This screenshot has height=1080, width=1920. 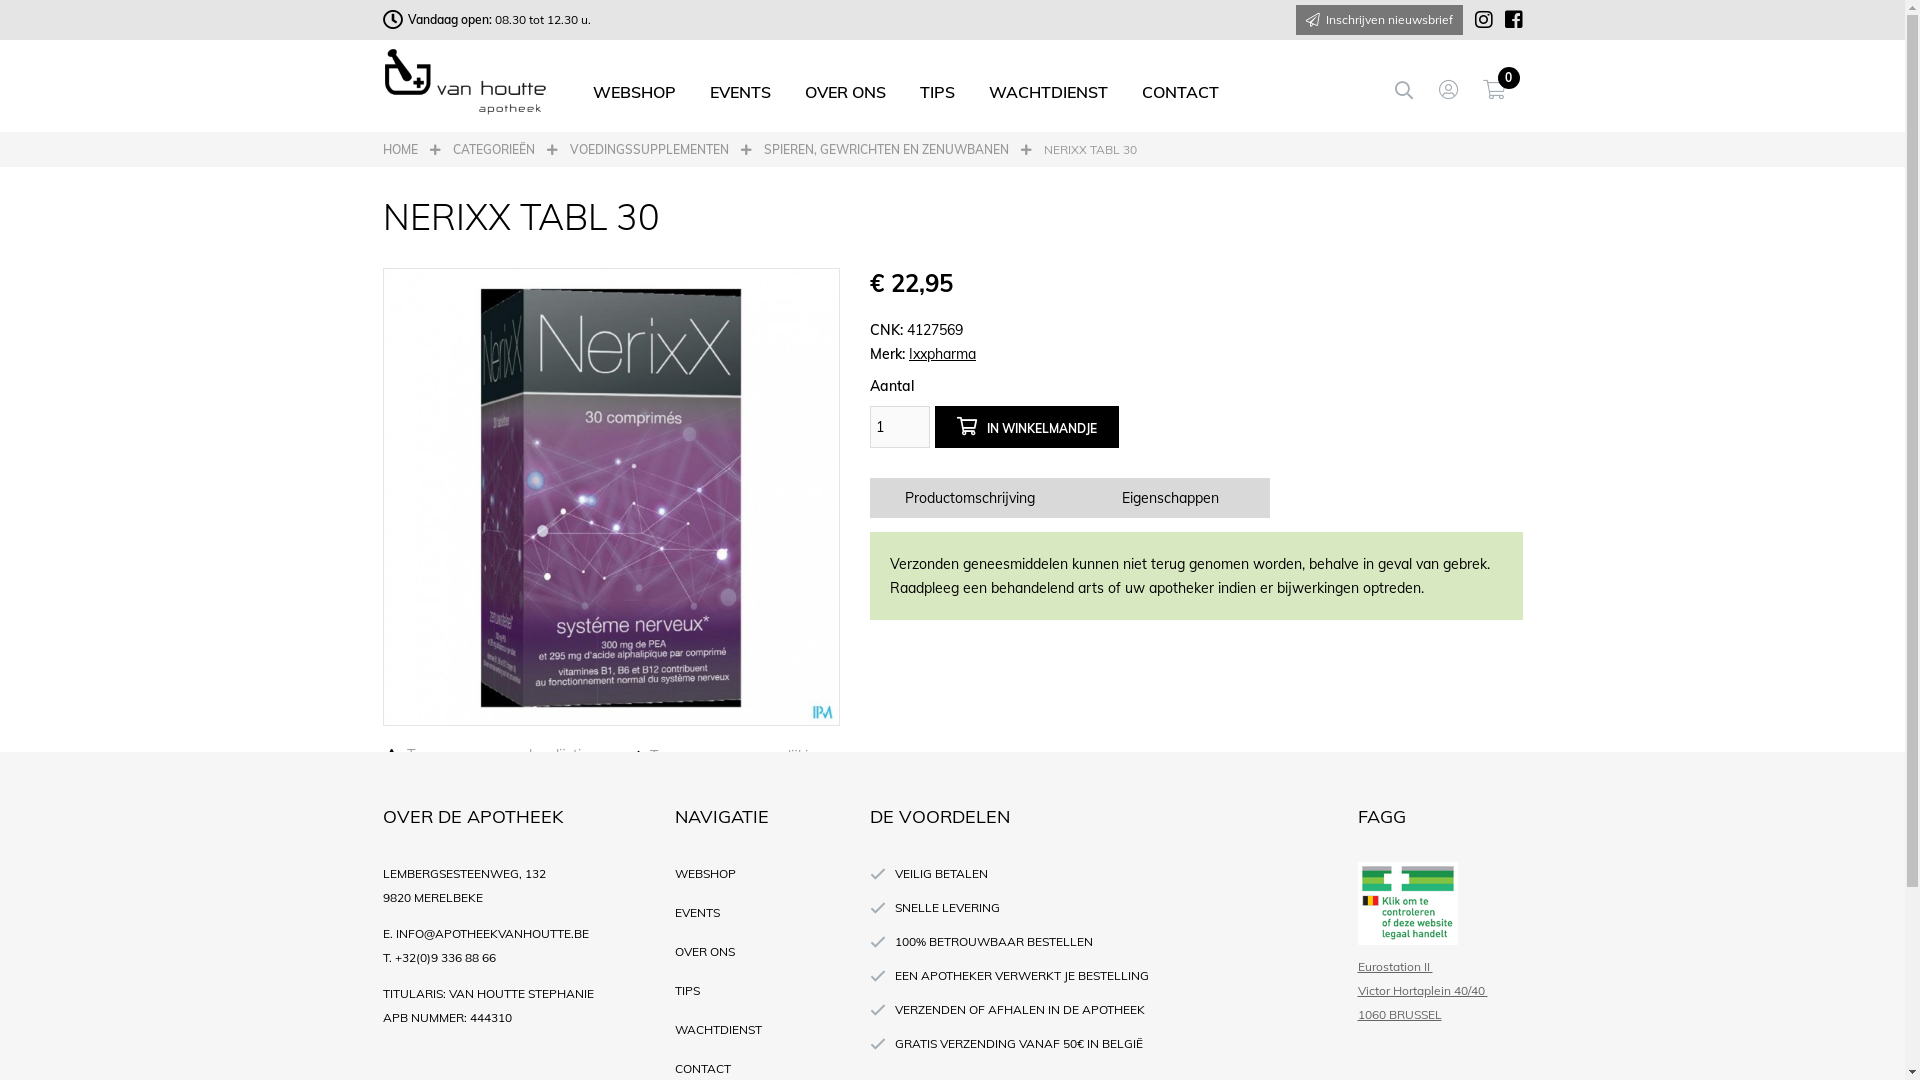 I want to click on EVENTS, so click(x=740, y=92).